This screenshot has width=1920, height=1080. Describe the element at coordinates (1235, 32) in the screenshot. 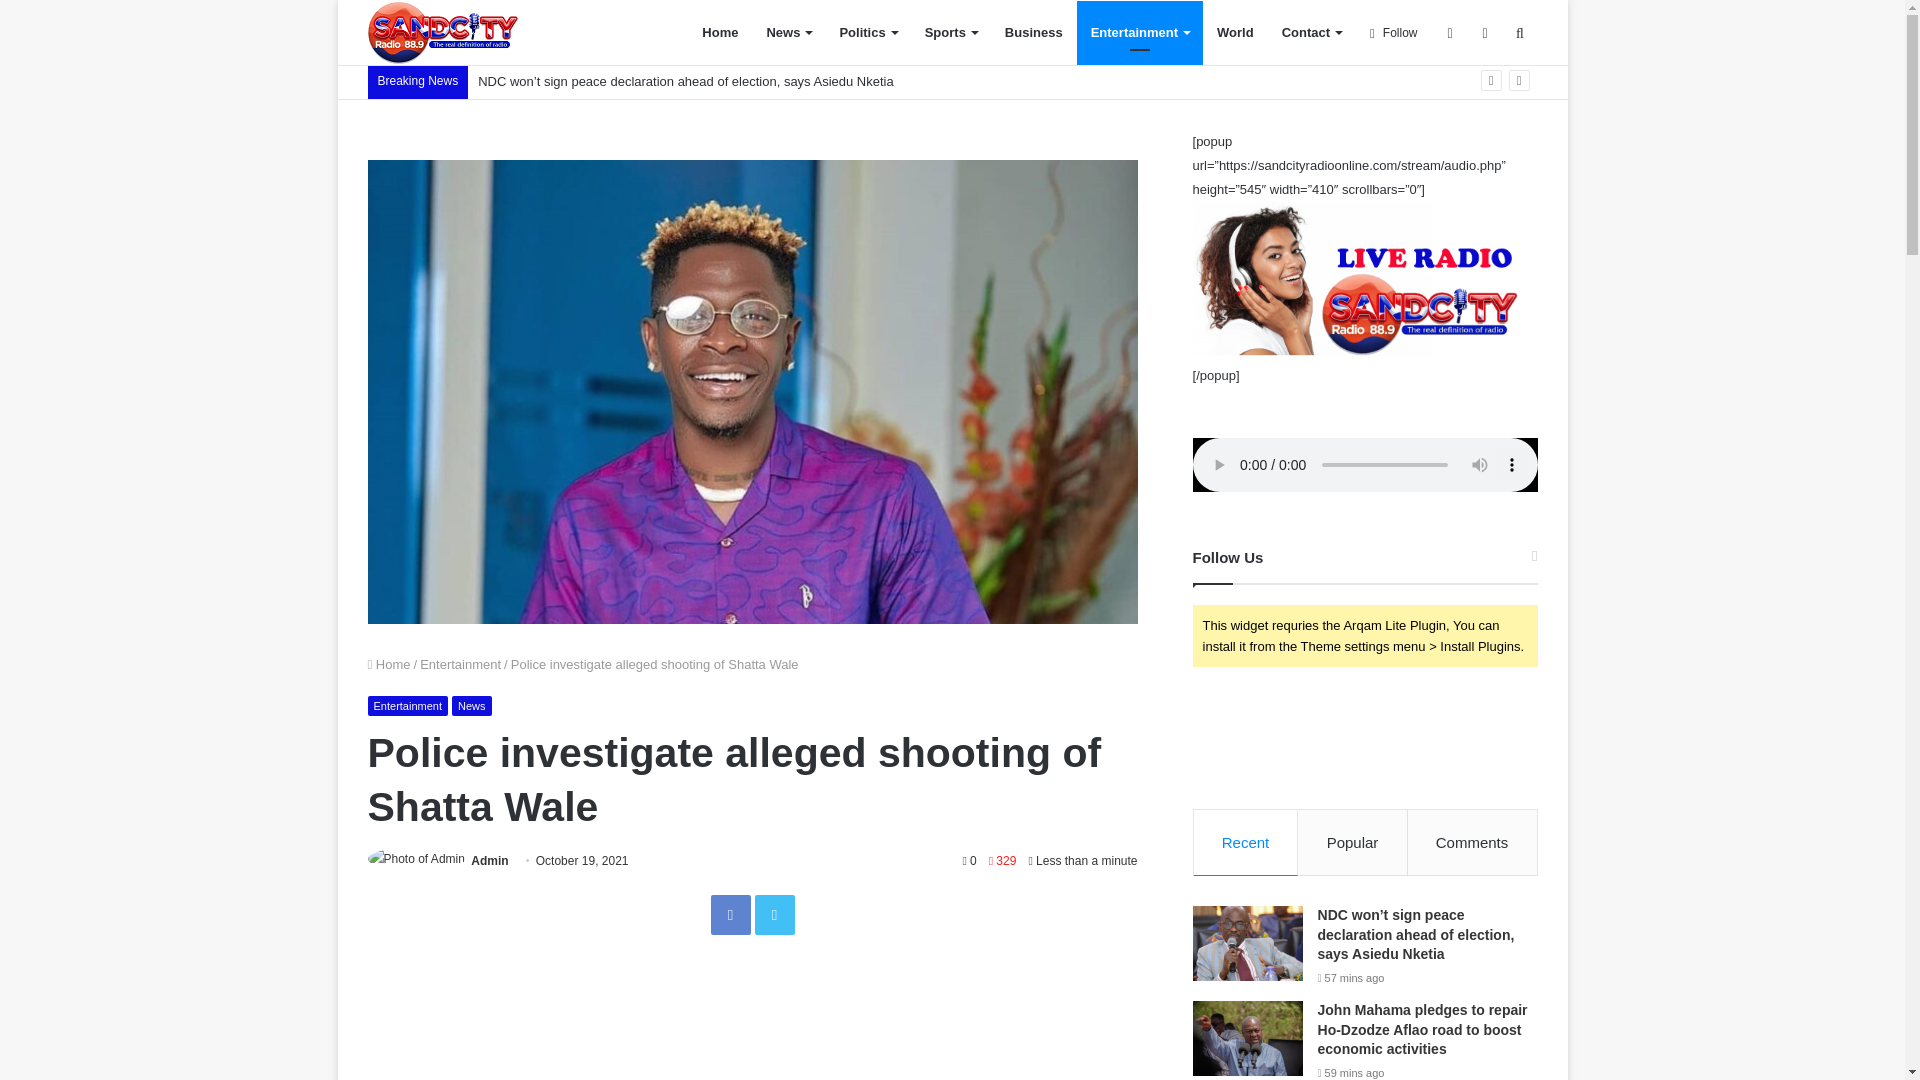

I see `World` at that location.